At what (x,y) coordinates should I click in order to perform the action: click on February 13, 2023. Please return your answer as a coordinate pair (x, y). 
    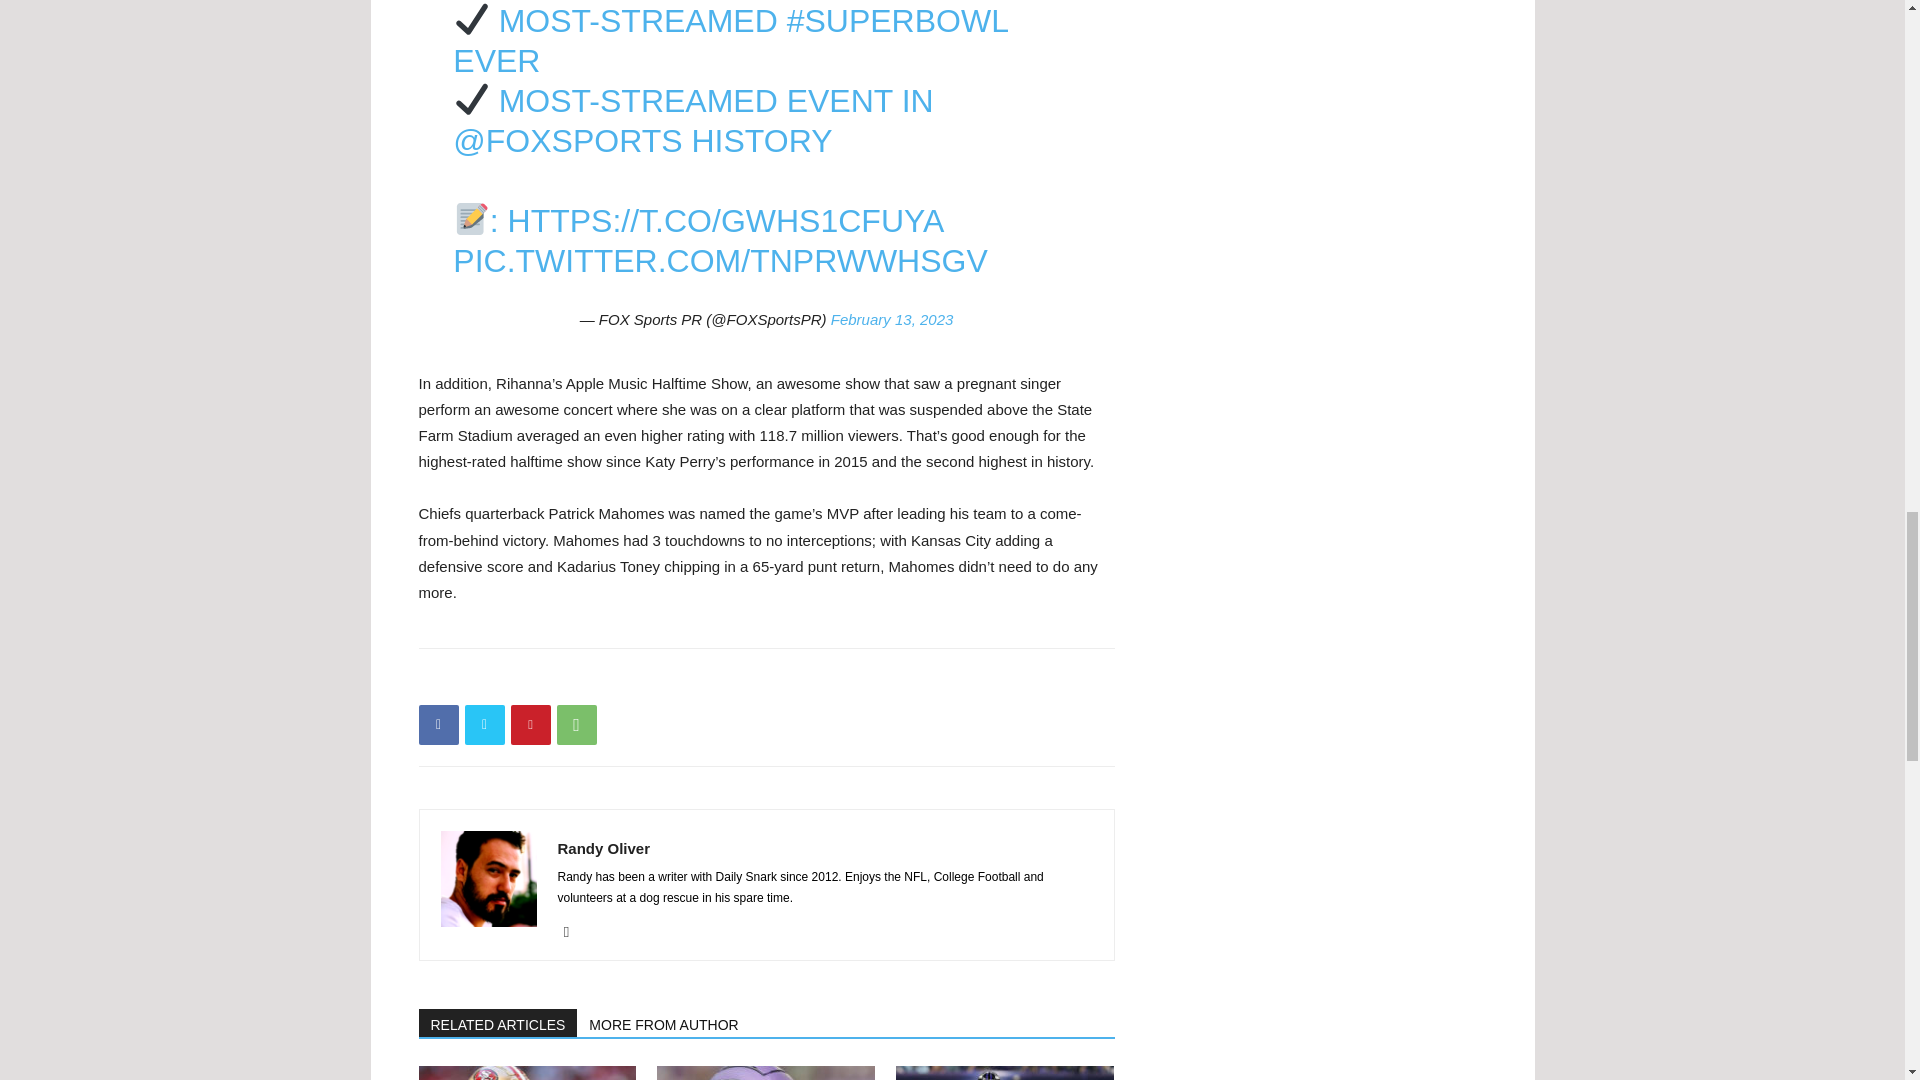
    Looking at the image, I should click on (892, 320).